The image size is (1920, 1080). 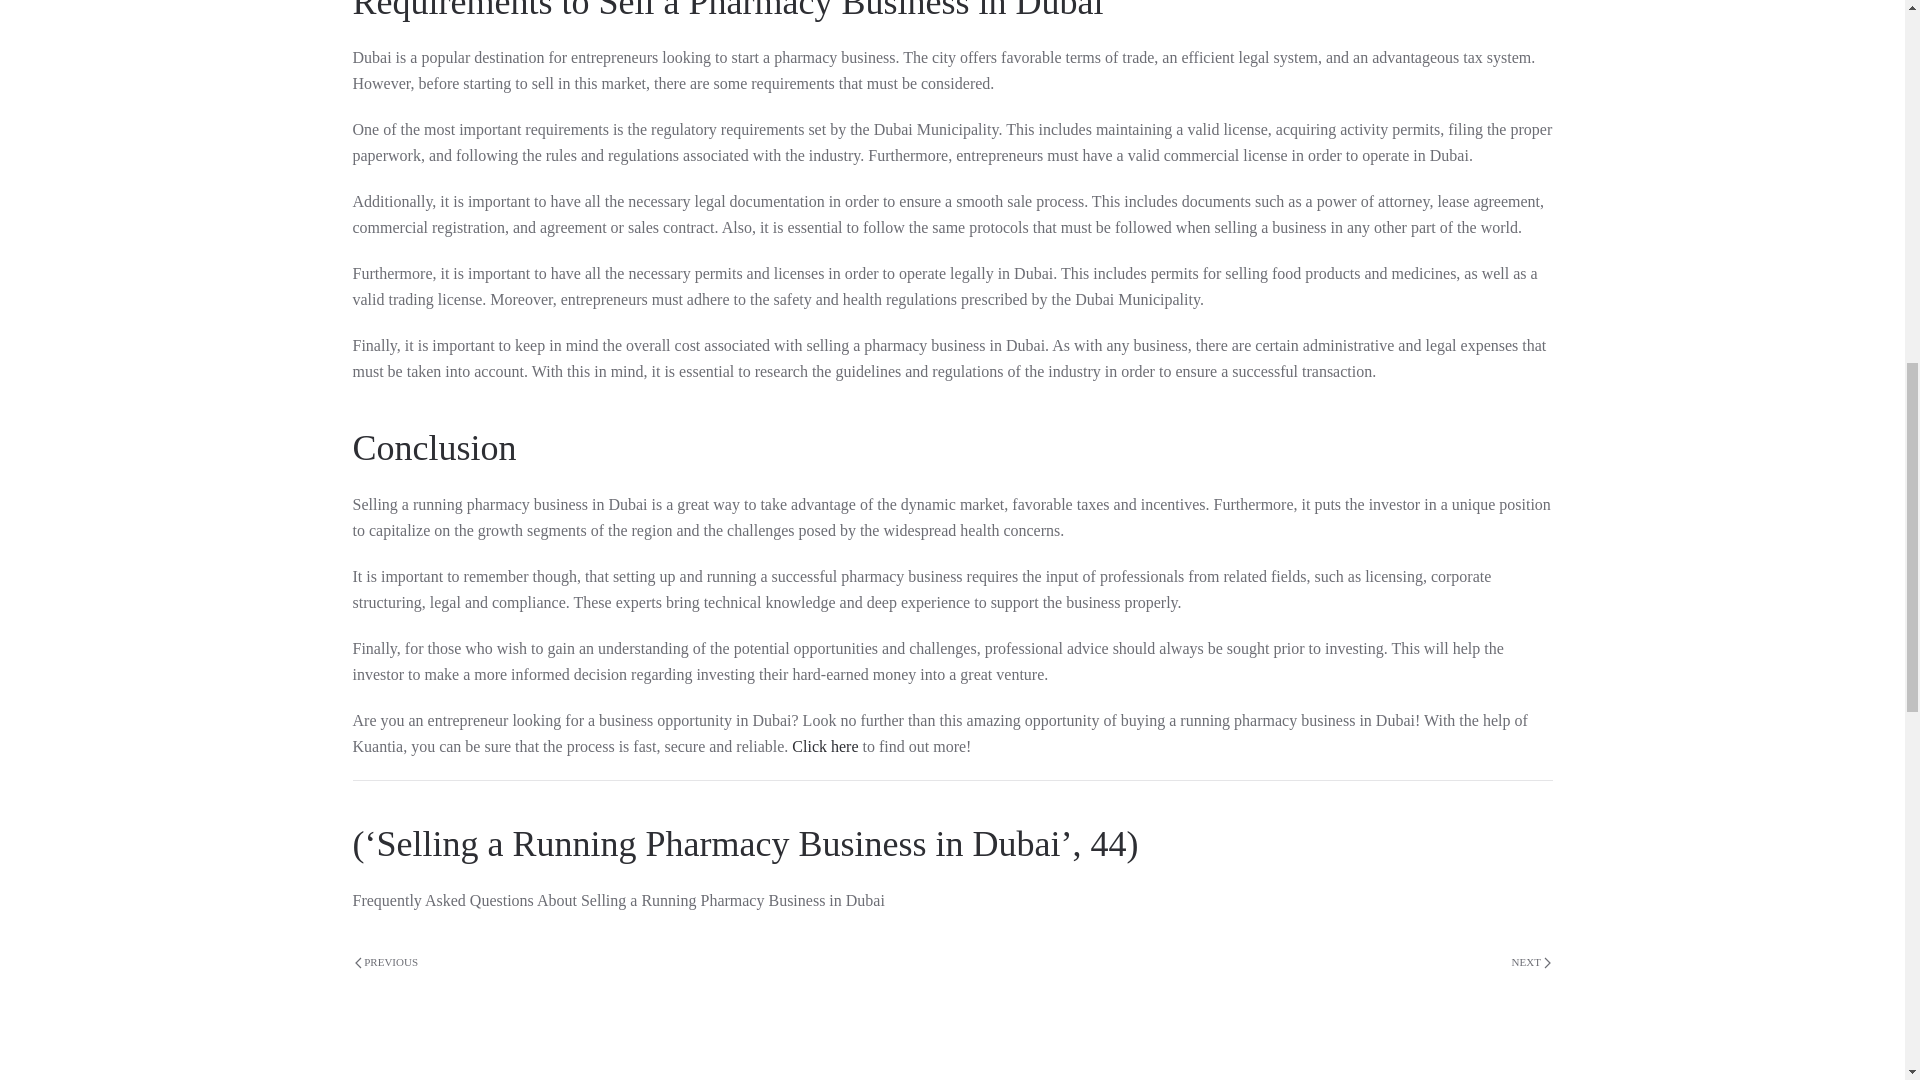 I want to click on NEXT, so click(x=1531, y=963).